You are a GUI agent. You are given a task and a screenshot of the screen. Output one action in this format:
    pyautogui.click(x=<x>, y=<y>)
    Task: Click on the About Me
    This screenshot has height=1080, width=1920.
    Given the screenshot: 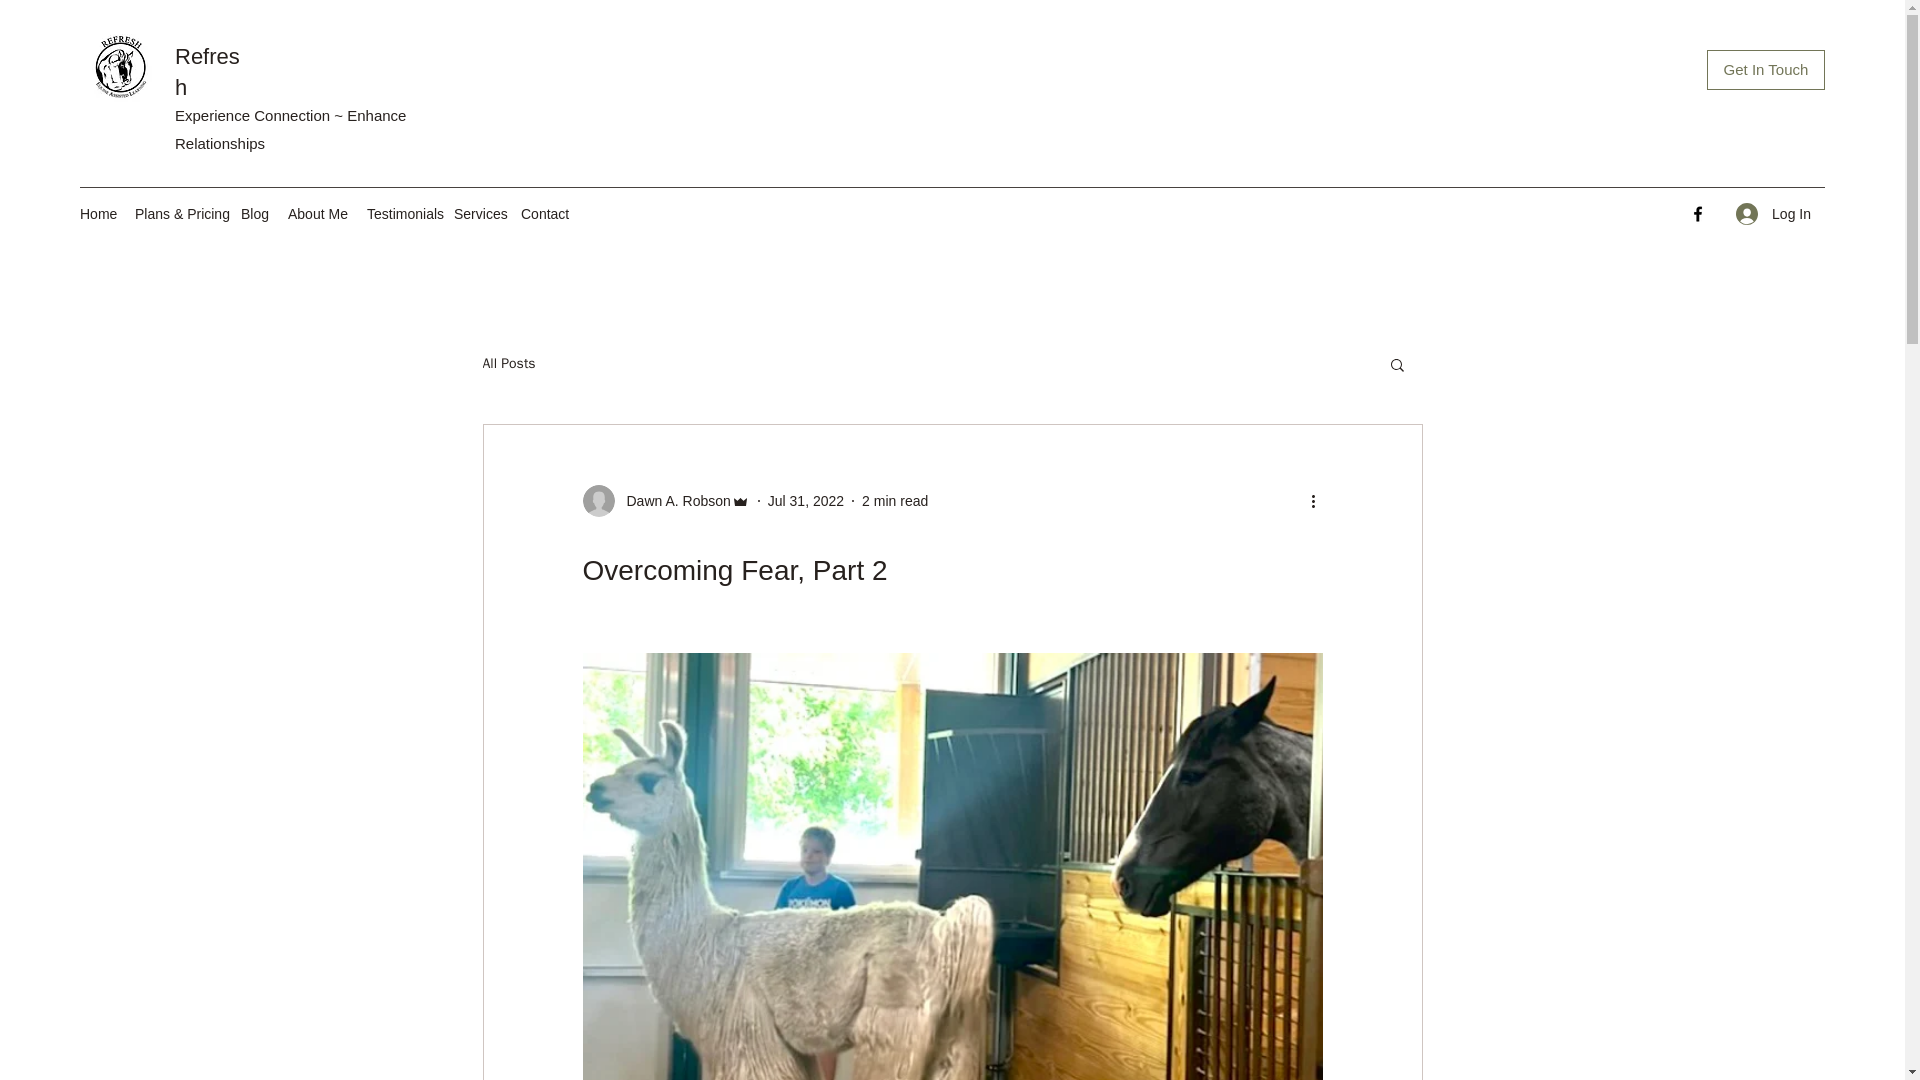 What is the action you would take?
    pyautogui.click(x=318, y=213)
    